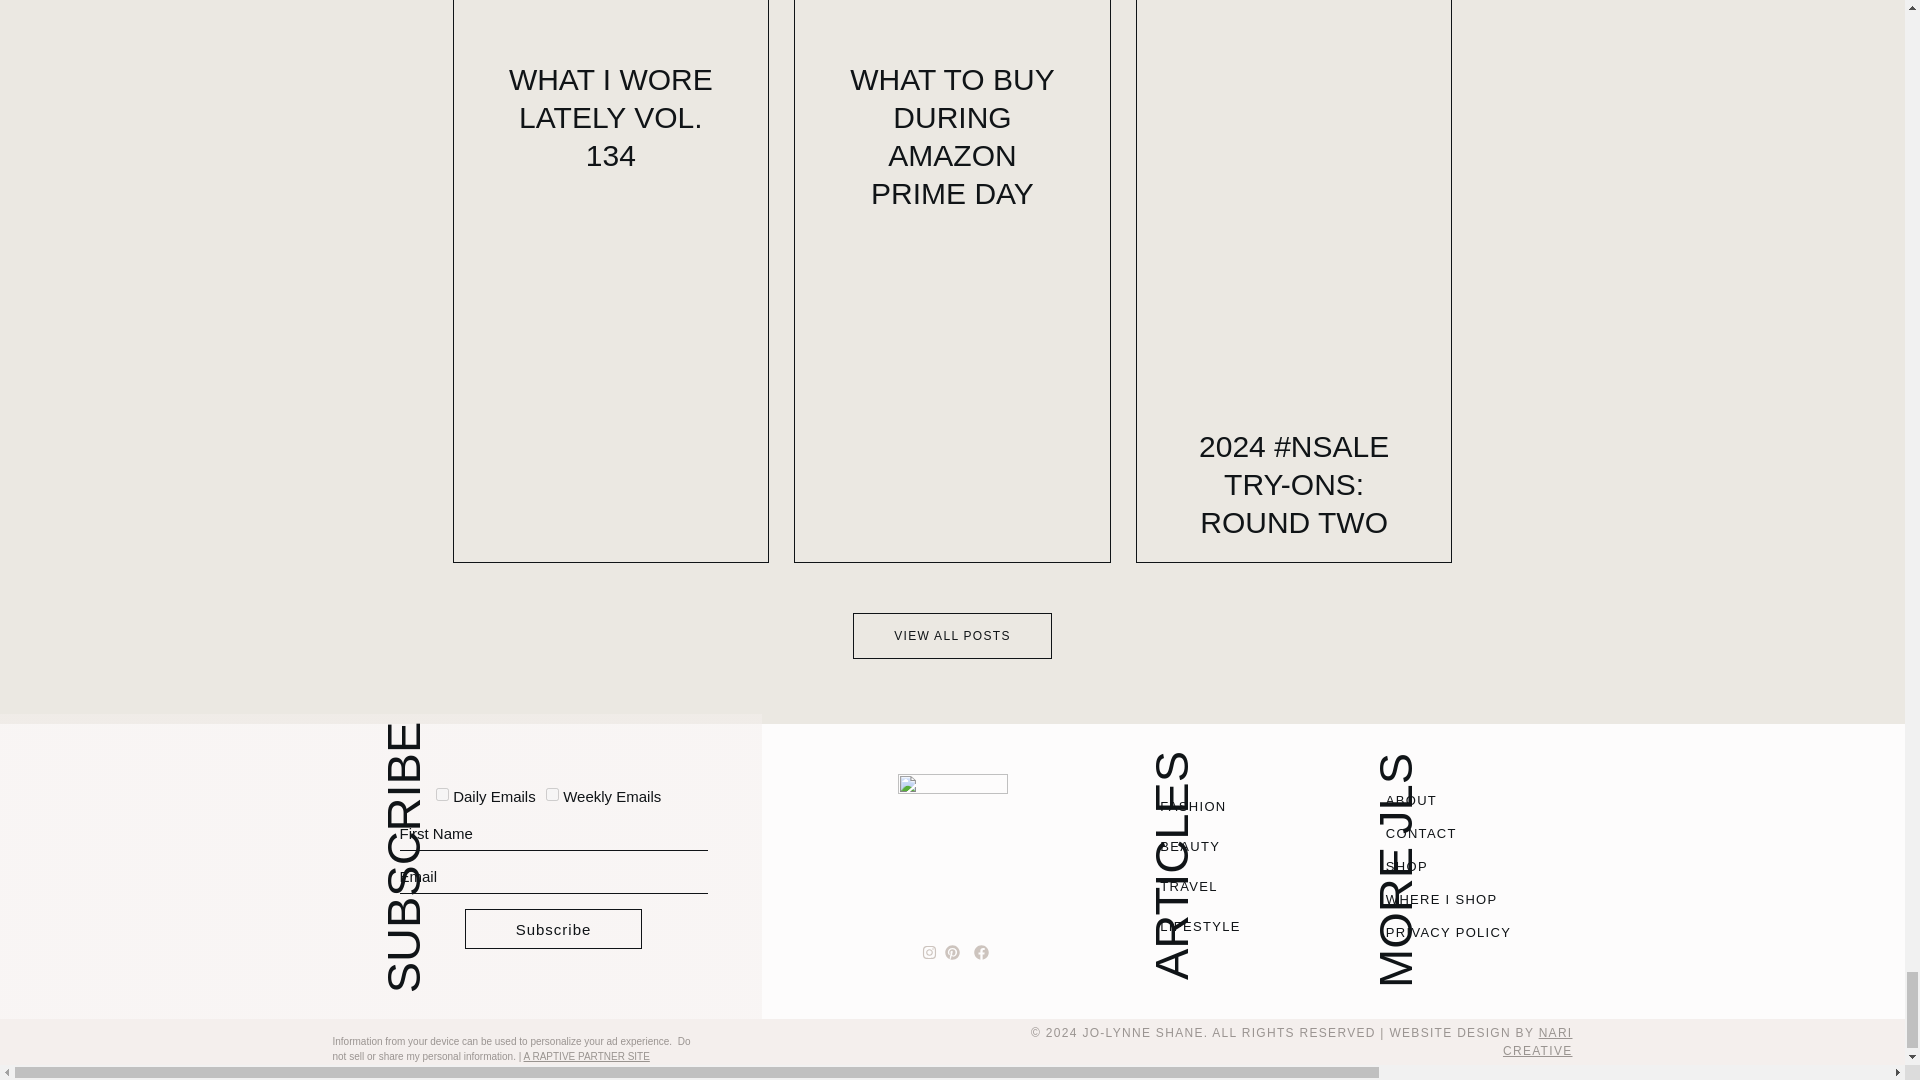  What do you see at coordinates (442, 794) in the screenshot?
I see `Daily Emails` at bounding box center [442, 794].